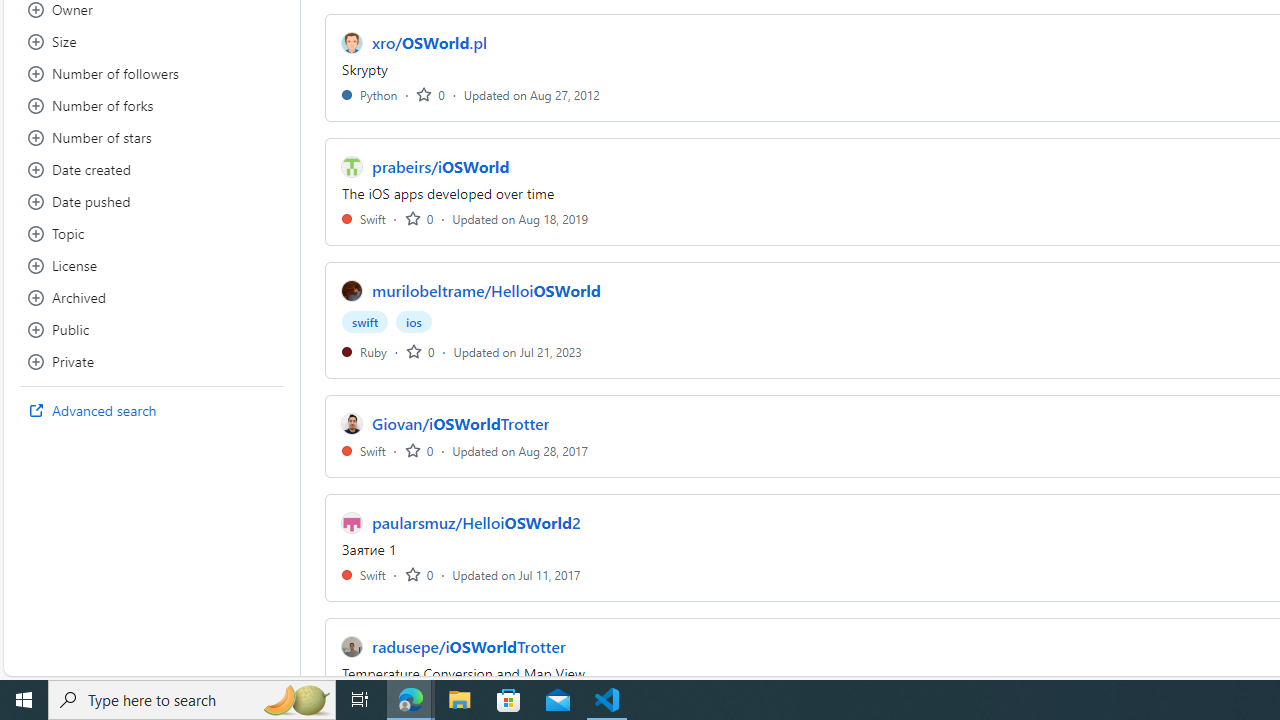 Image resolution: width=1280 pixels, height=720 pixels. I want to click on Updated on Jul 21, 2023, so click(518, 351).